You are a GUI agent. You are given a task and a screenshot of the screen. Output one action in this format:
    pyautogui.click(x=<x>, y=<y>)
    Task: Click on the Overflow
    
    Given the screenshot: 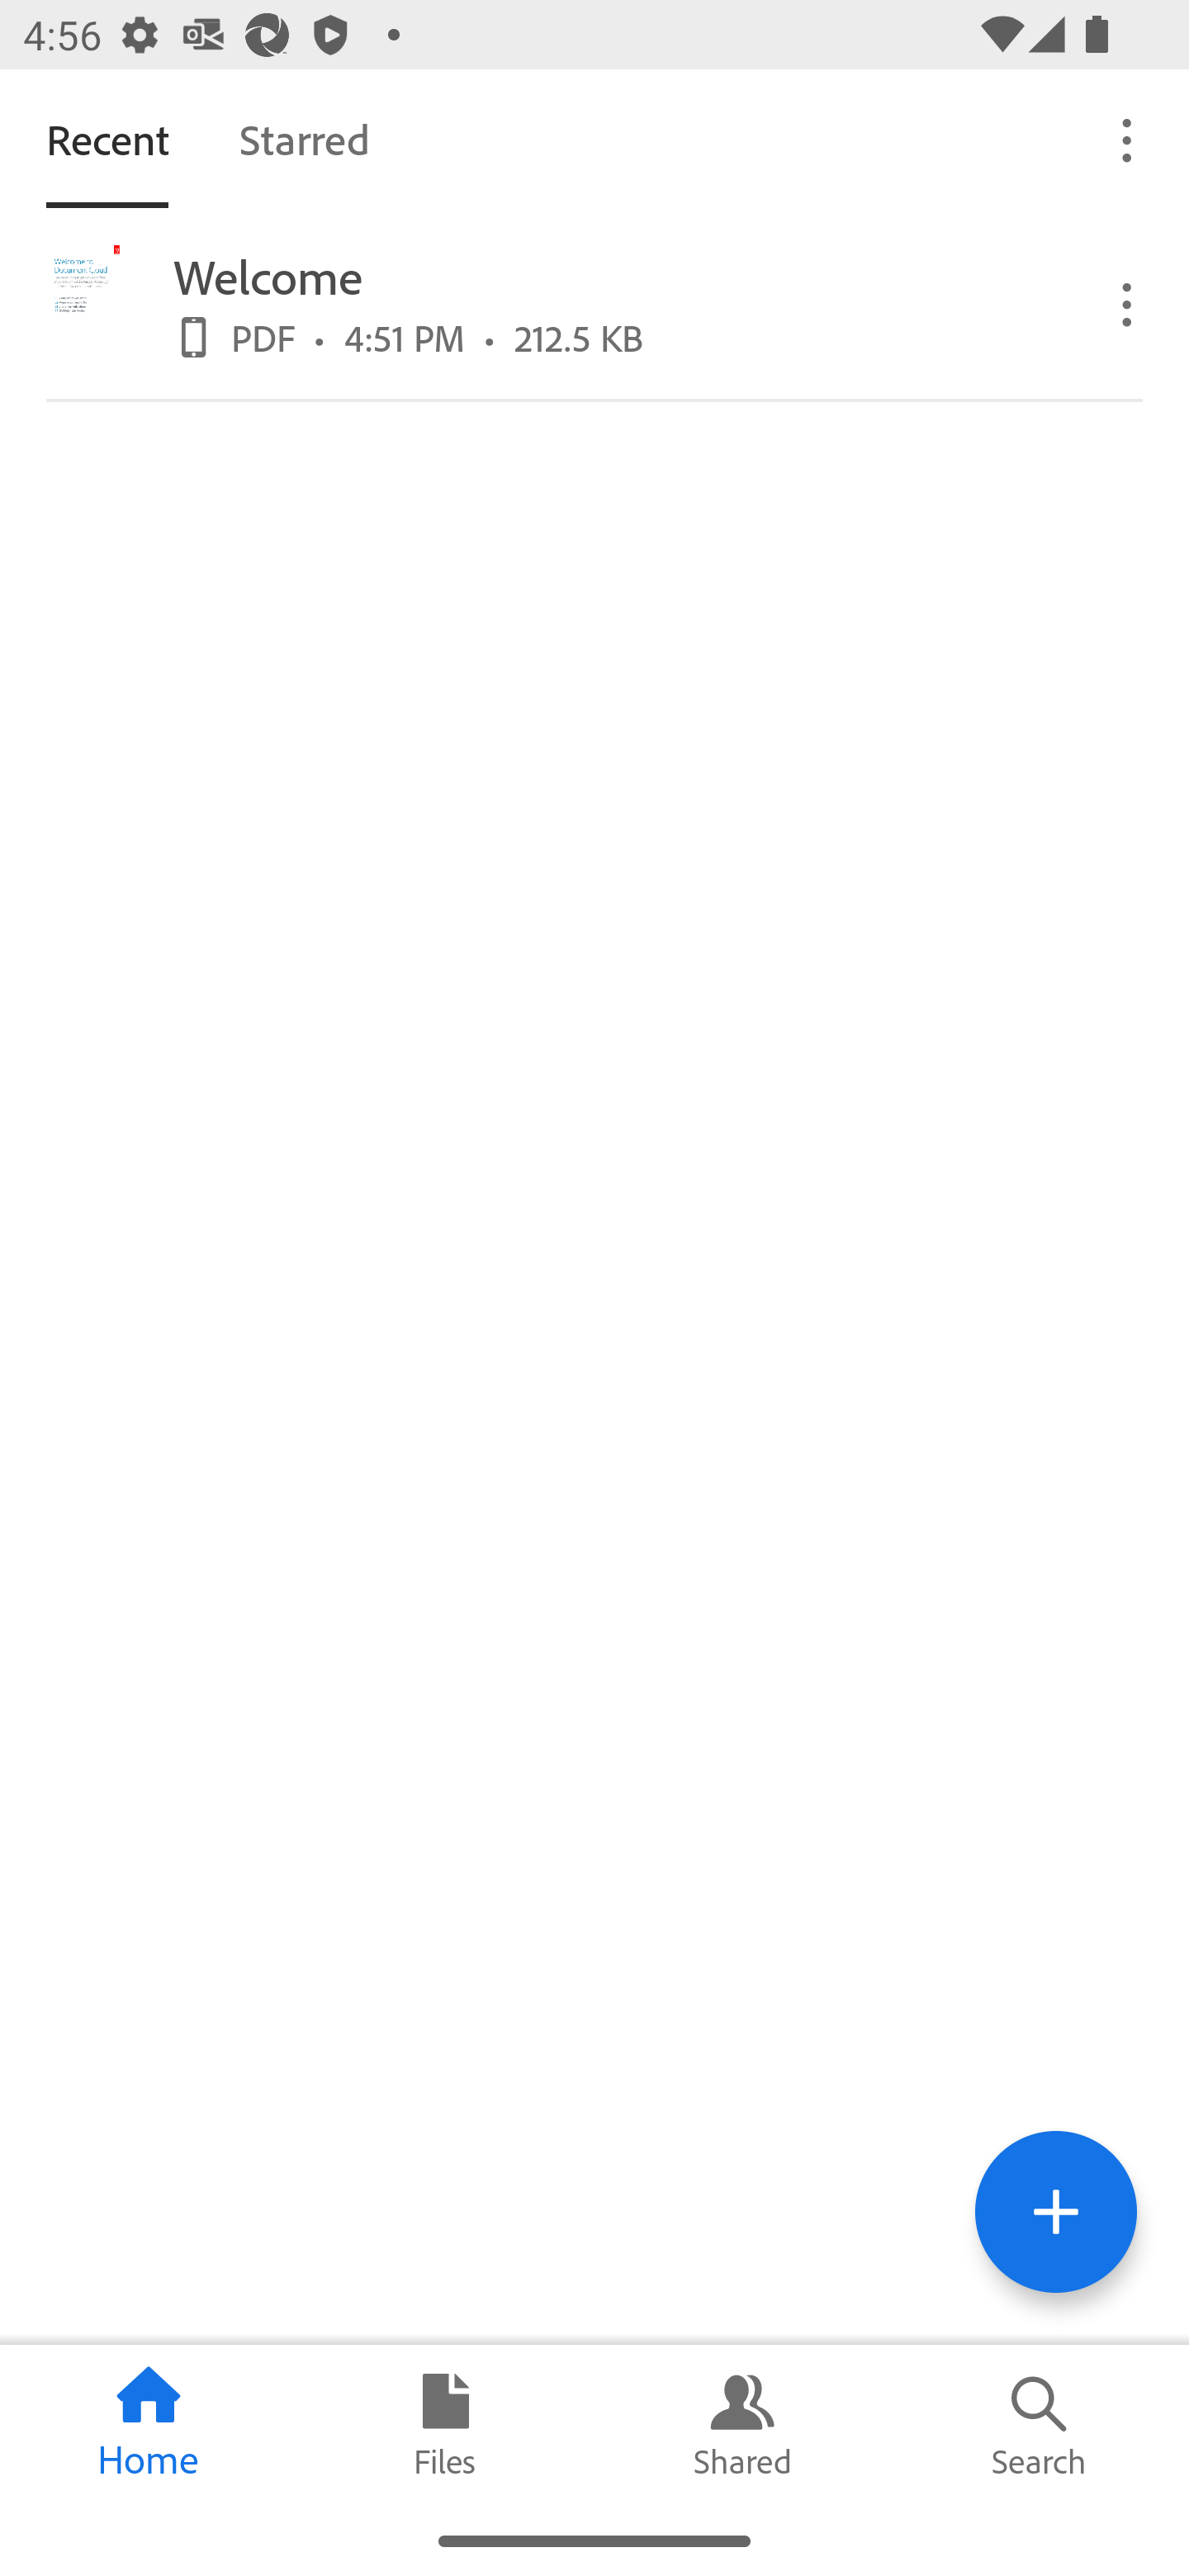 What is the action you would take?
    pyautogui.click(x=1128, y=139)
    